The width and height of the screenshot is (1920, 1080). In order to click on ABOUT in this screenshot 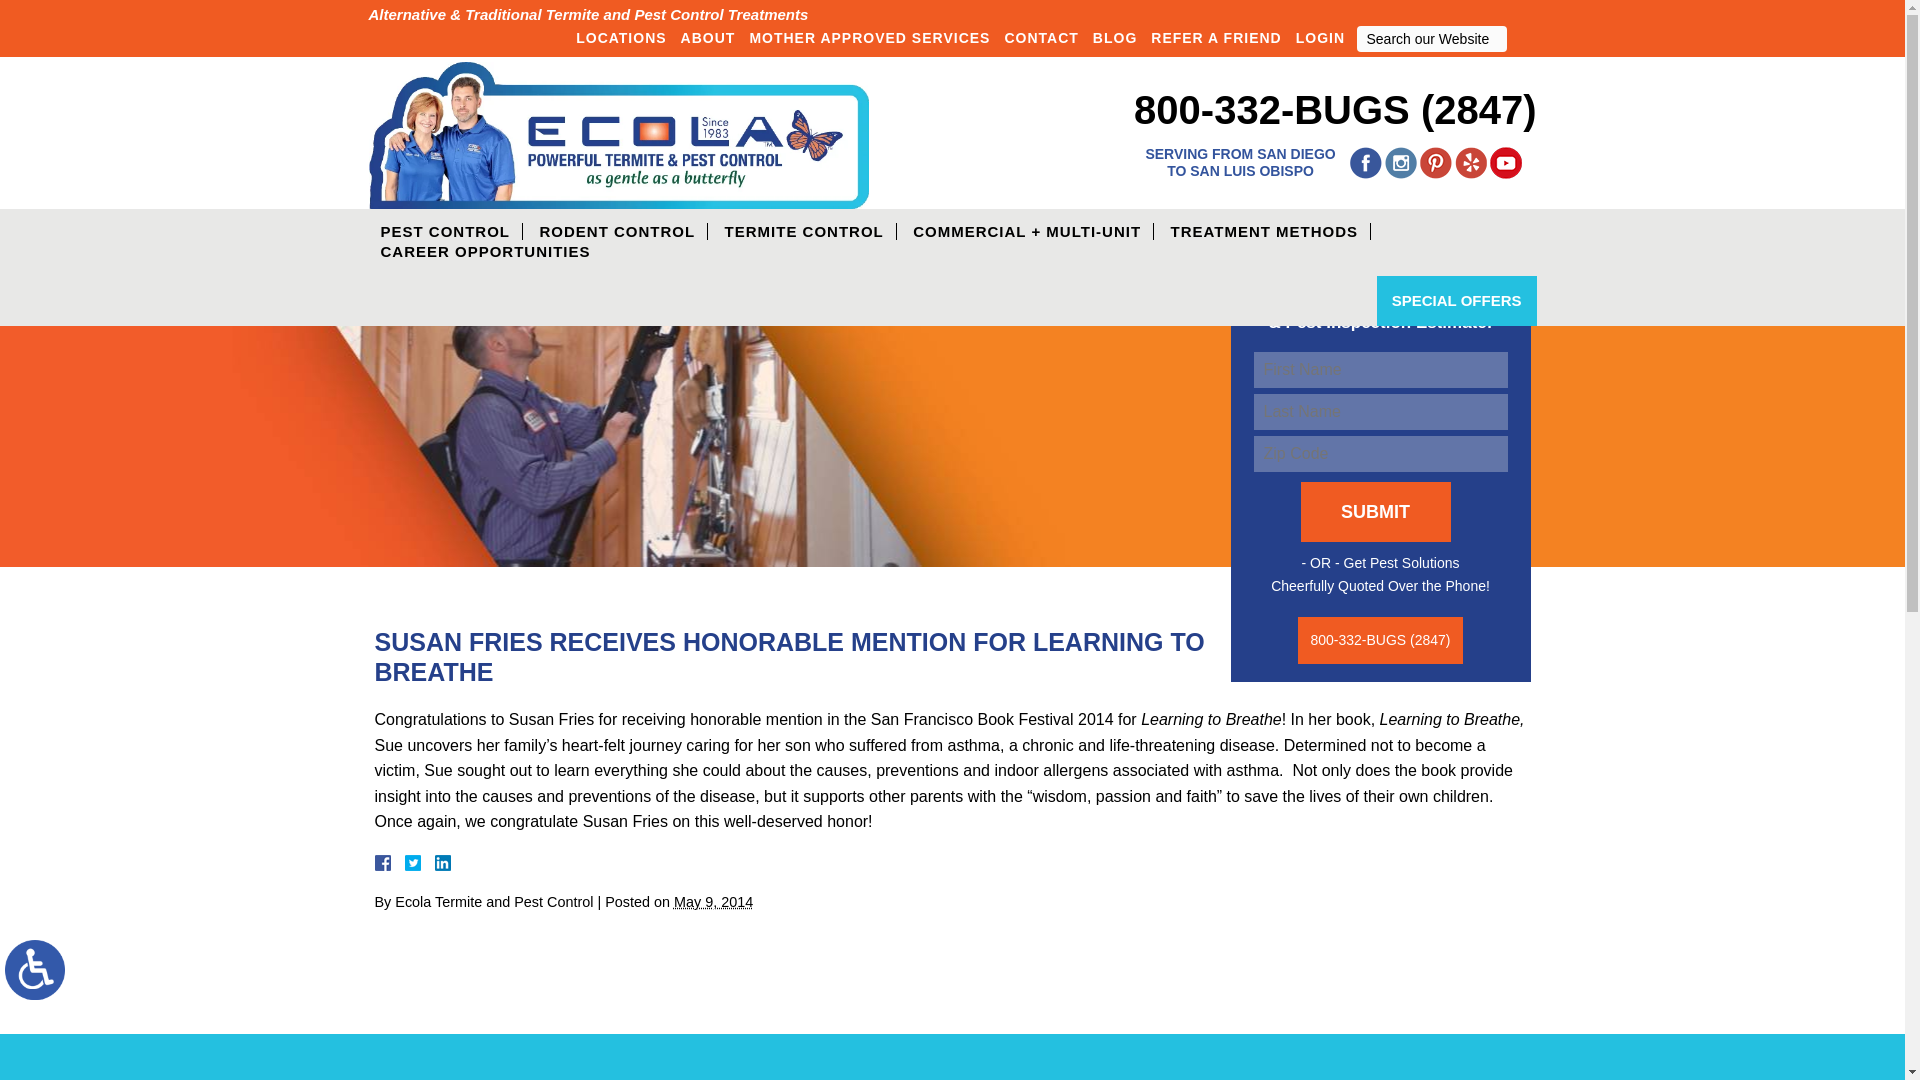, I will do `click(708, 37)`.